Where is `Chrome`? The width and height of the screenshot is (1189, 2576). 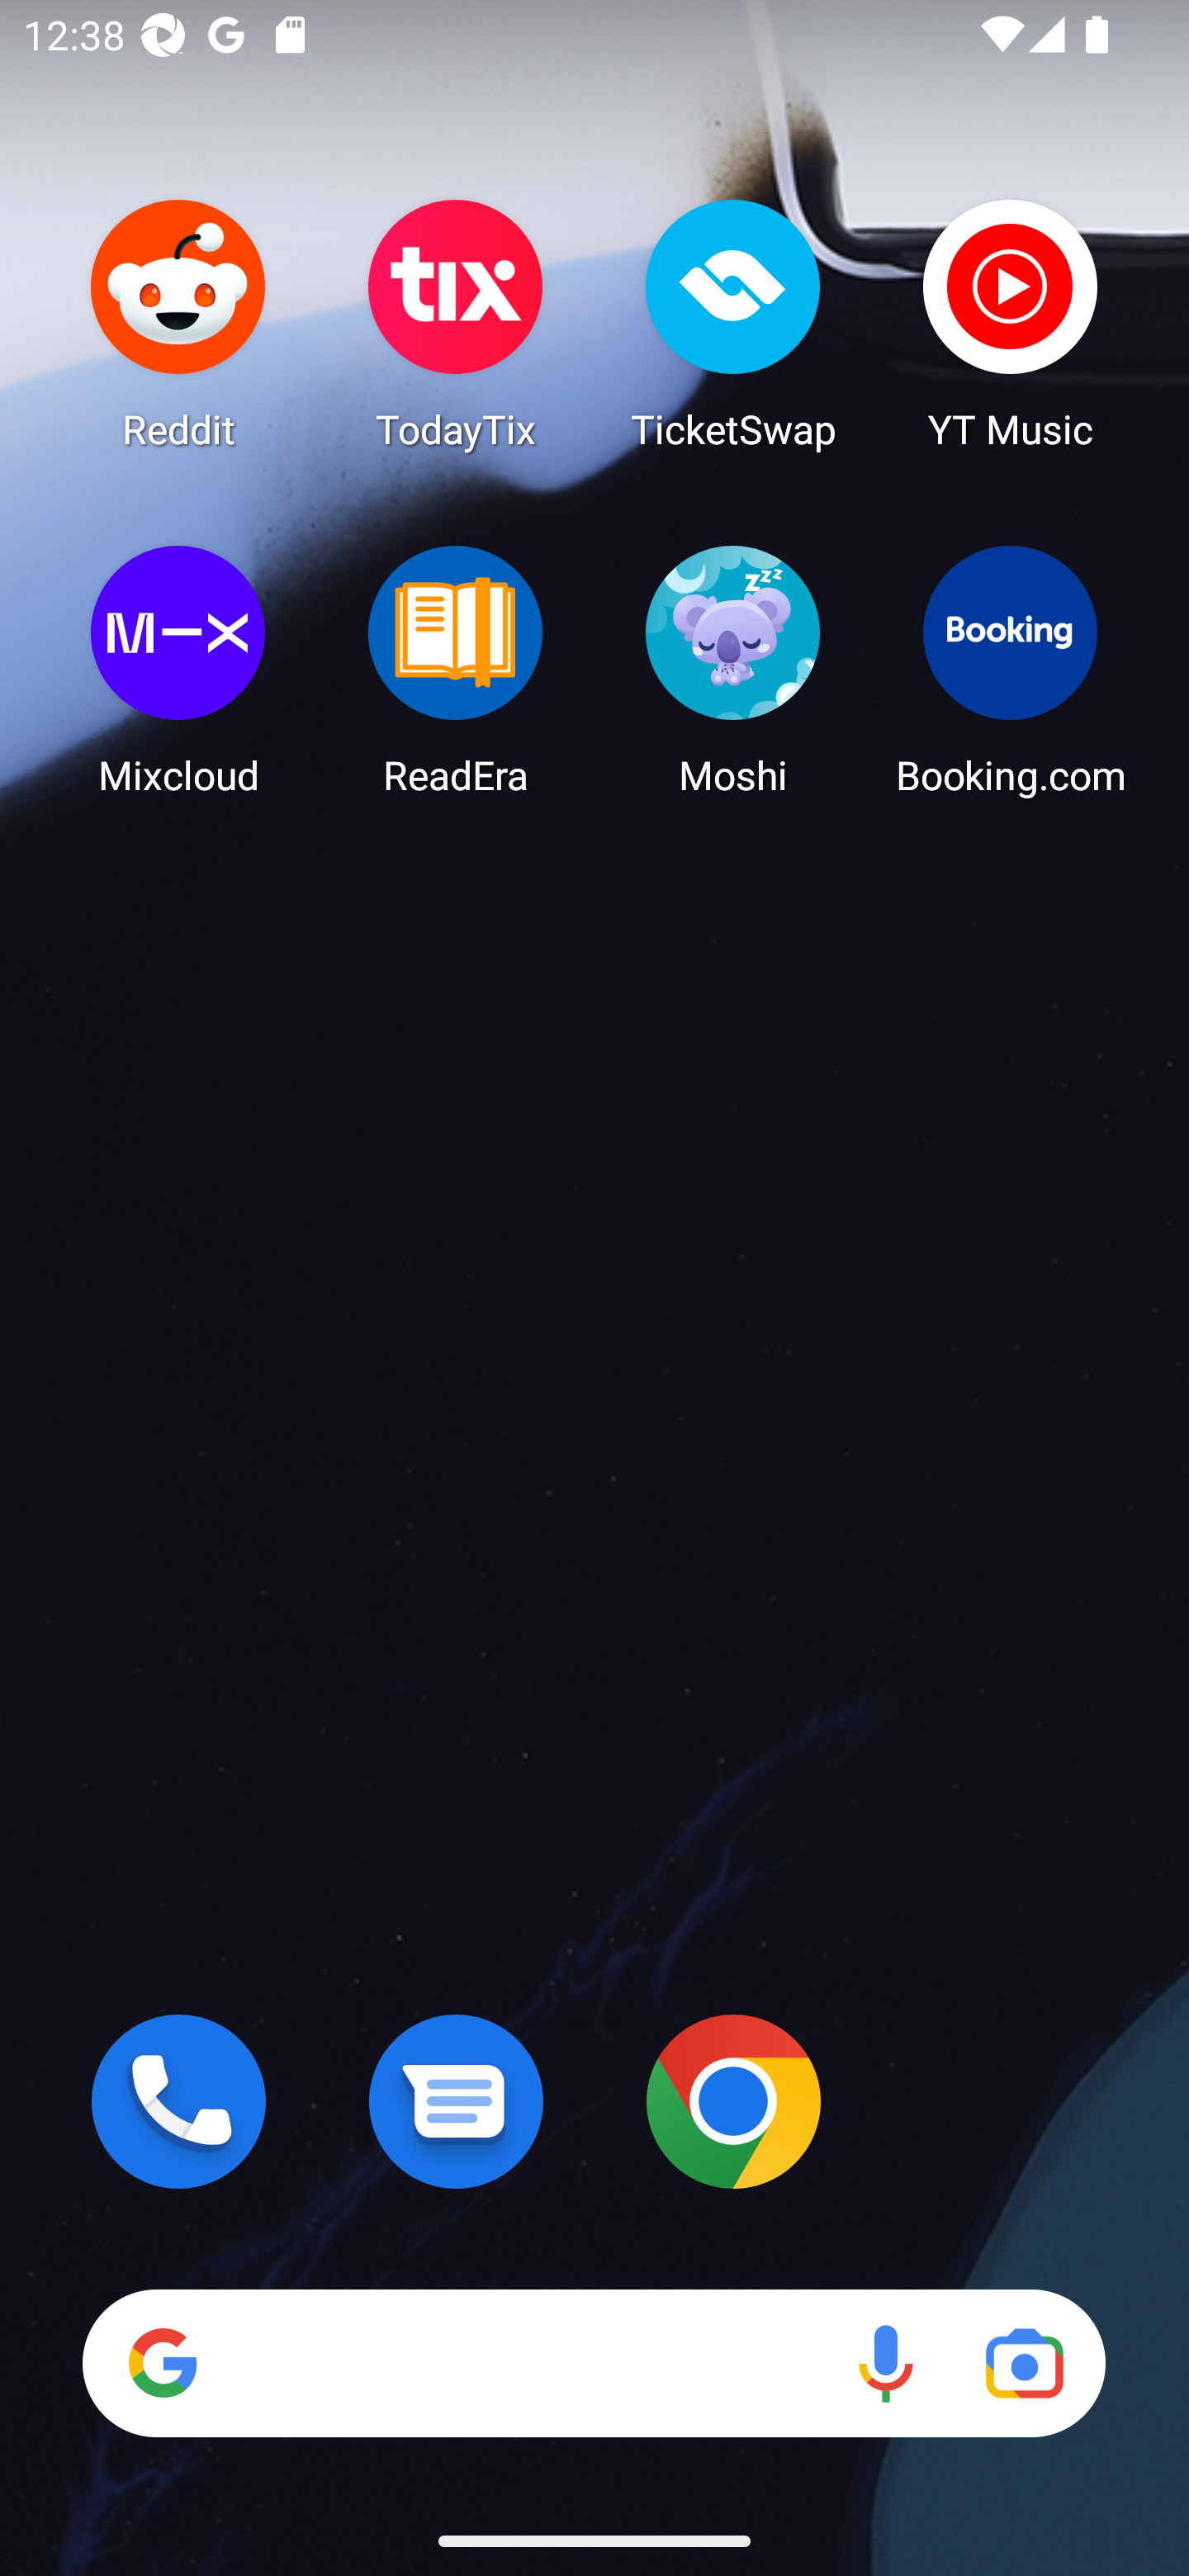
Chrome is located at coordinates (733, 2101).